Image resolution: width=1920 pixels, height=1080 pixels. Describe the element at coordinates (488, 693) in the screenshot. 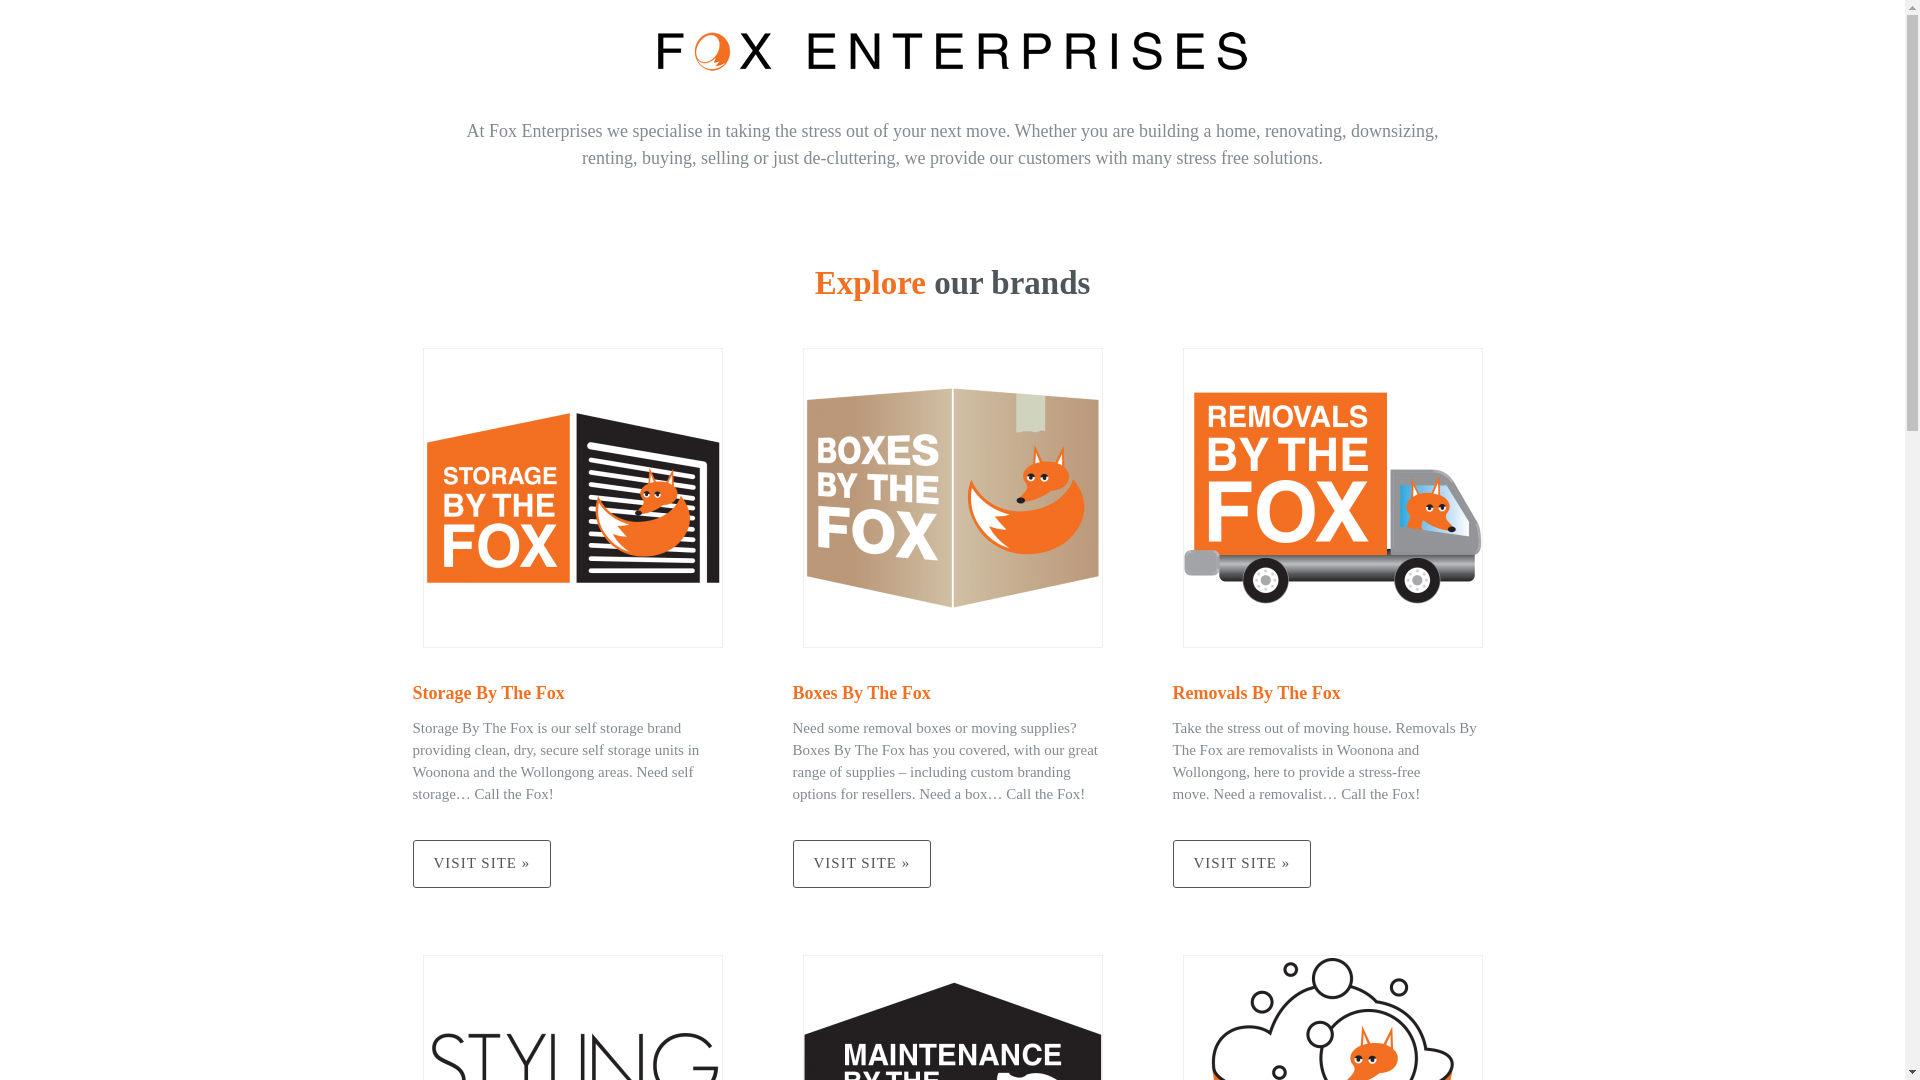

I see `Storage By The Fox` at that location.